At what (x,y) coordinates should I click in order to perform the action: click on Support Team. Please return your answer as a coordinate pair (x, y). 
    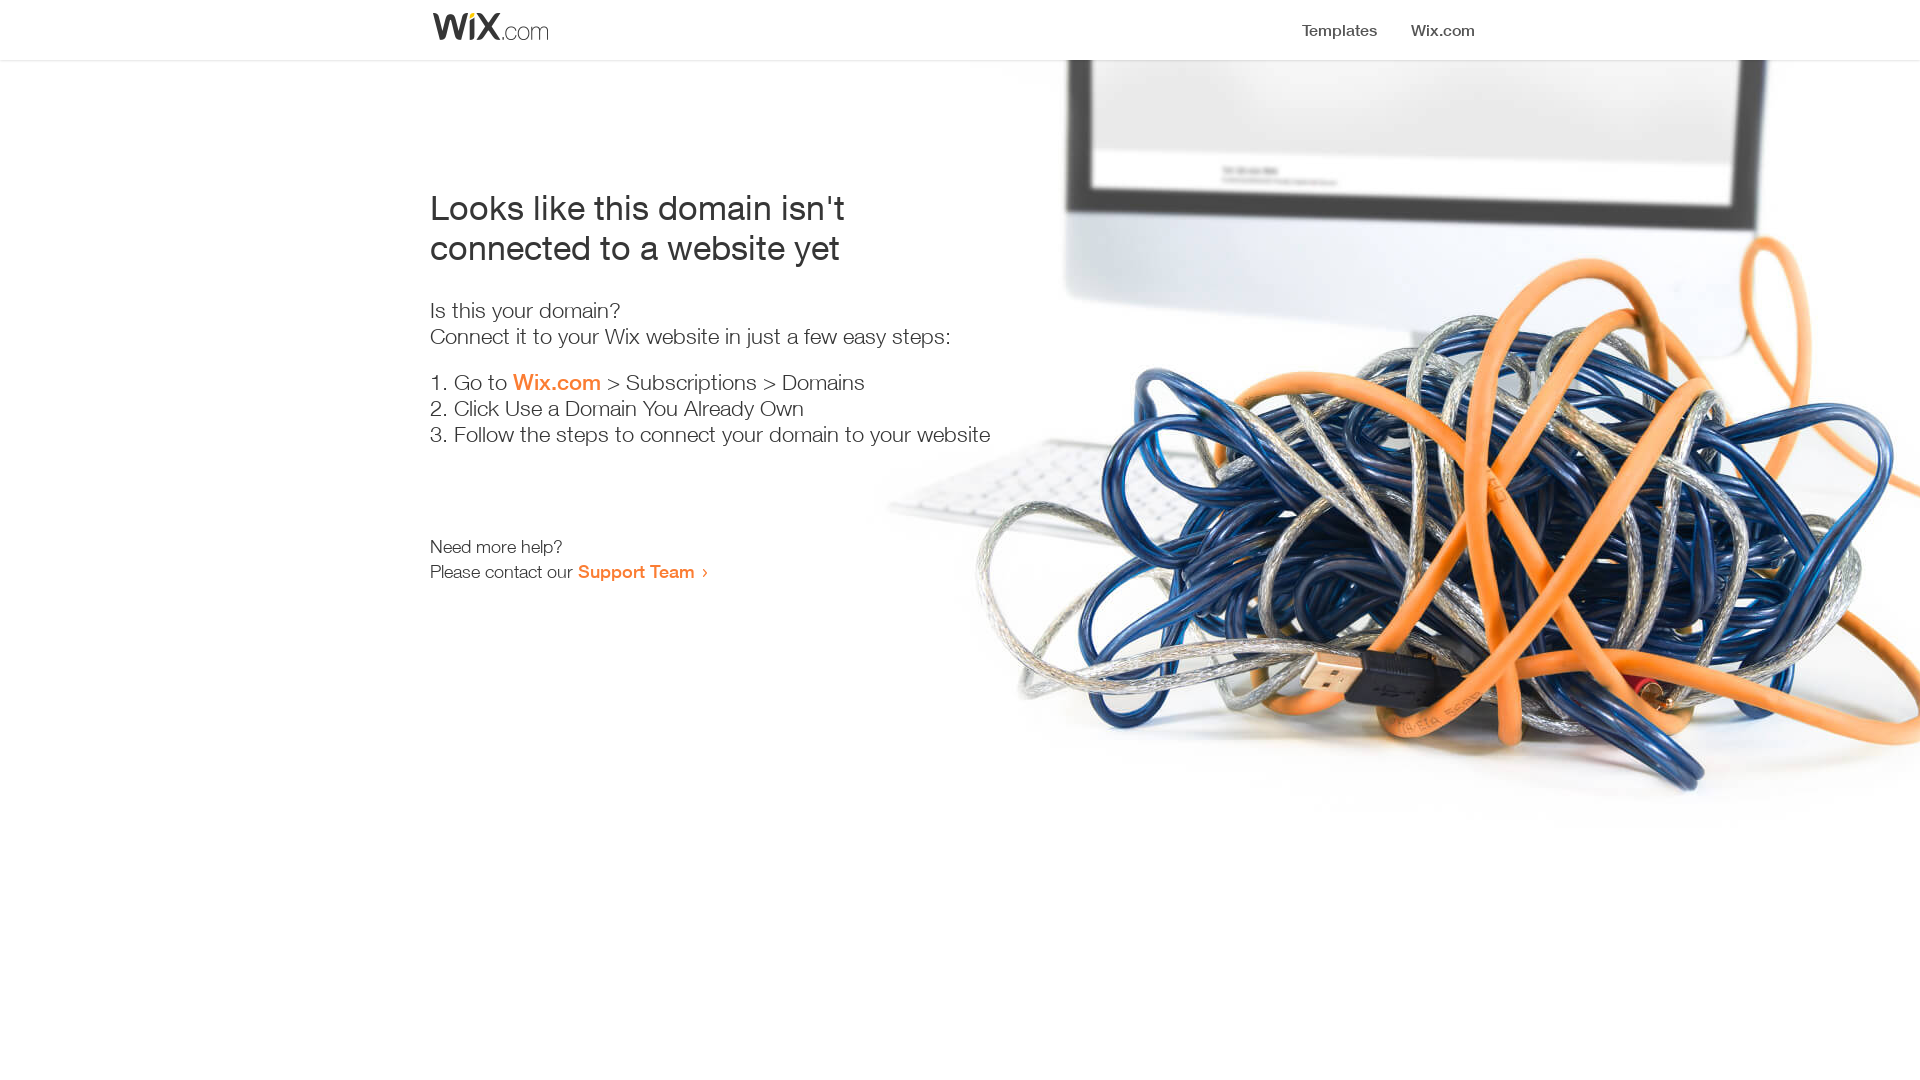
    Looking at the image, I should click on (636, 571).